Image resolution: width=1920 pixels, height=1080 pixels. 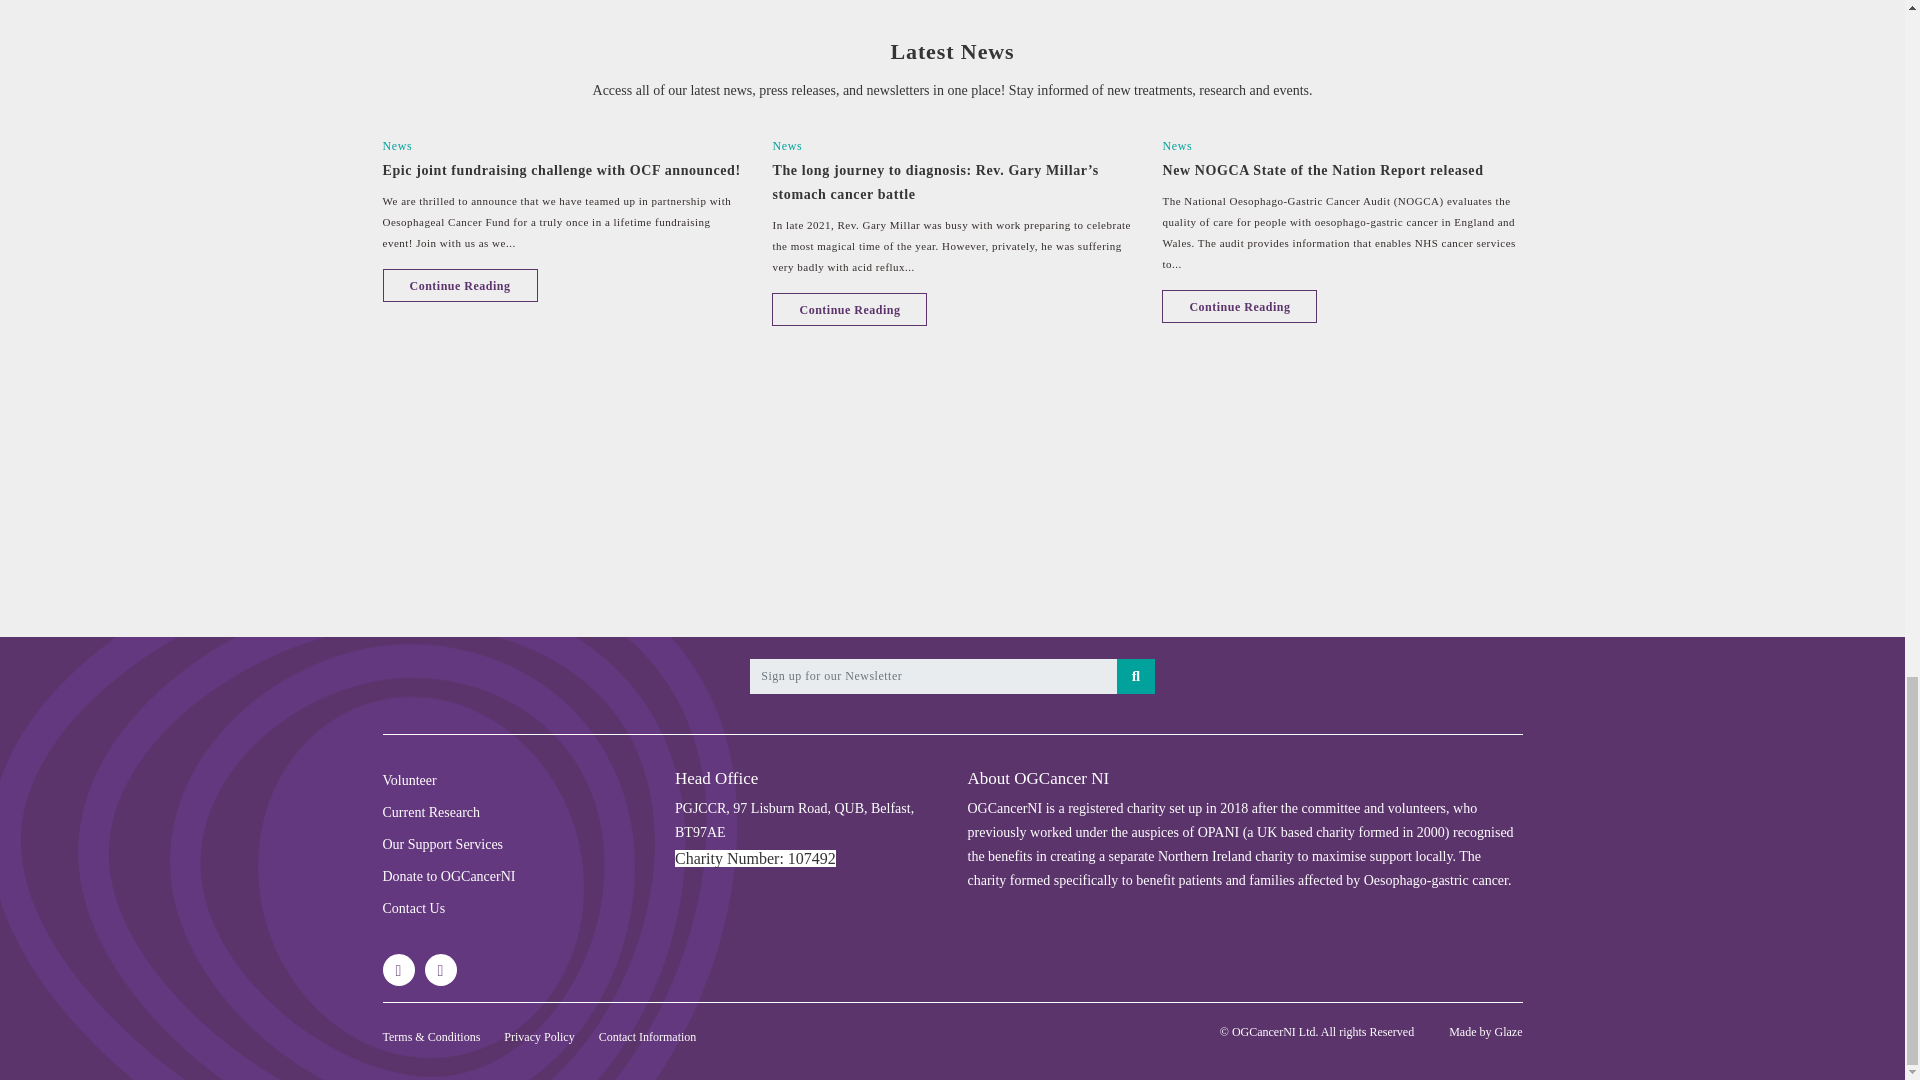 I want to click on Continue Reading, so click(x=460, y=285).